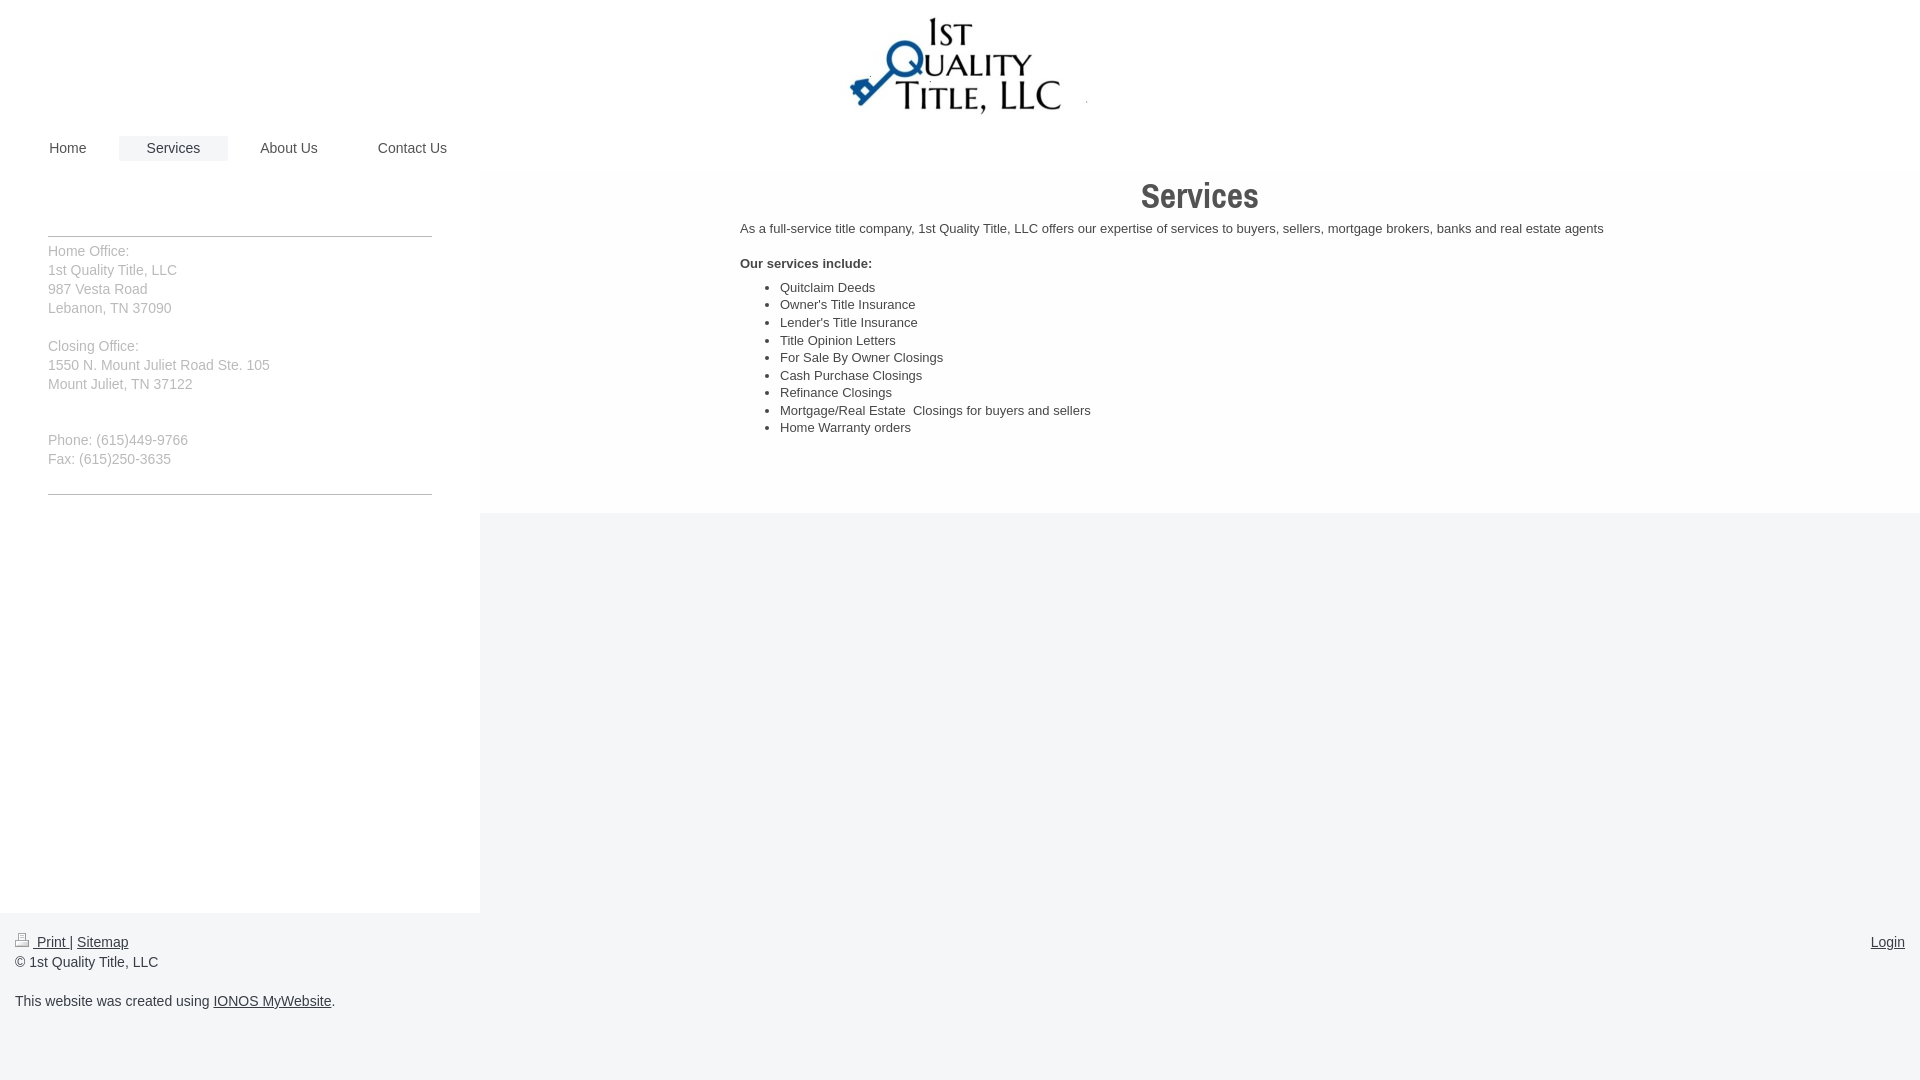 This screenshot has height=1080, width=1920. Describe the element at coordinates (1888, 942) in the screenshot. I see `Login` at that location.